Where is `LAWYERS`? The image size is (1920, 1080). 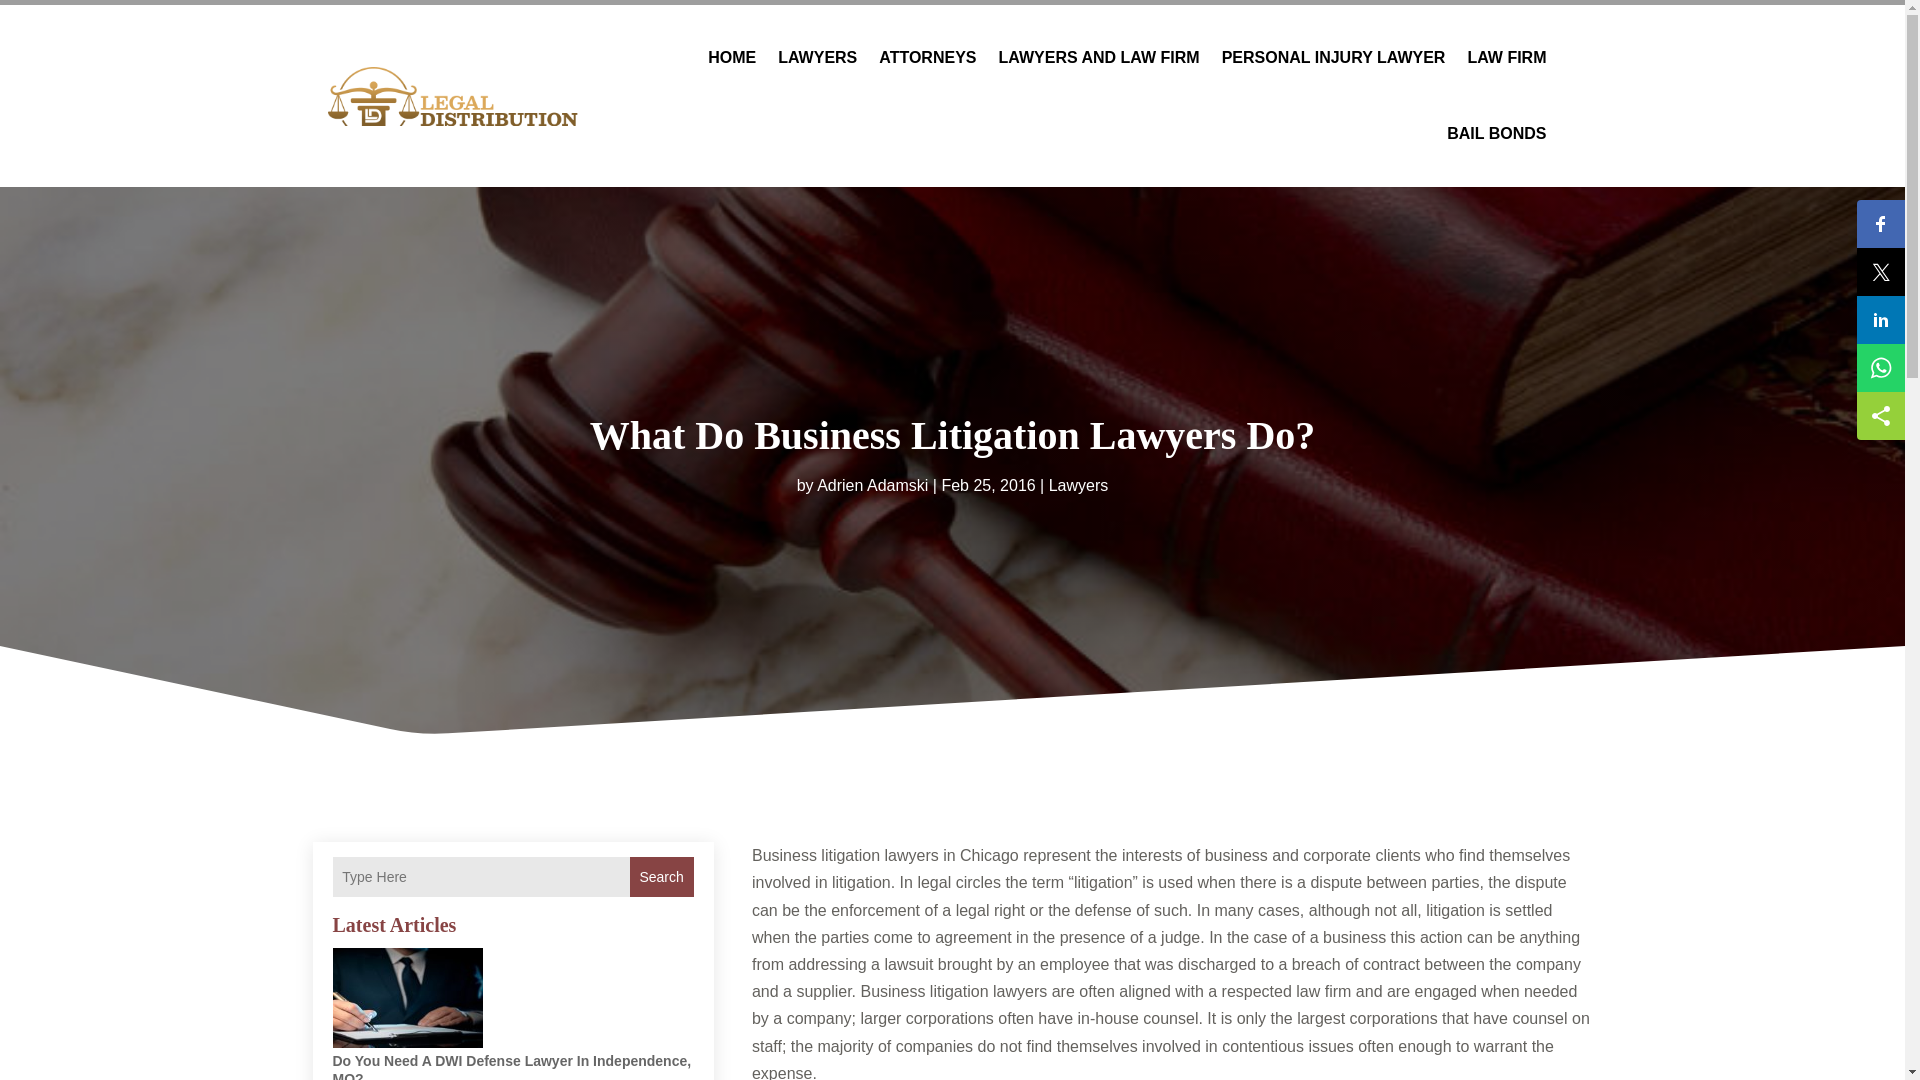
LAWYERS is located at coordinates (816, 58).